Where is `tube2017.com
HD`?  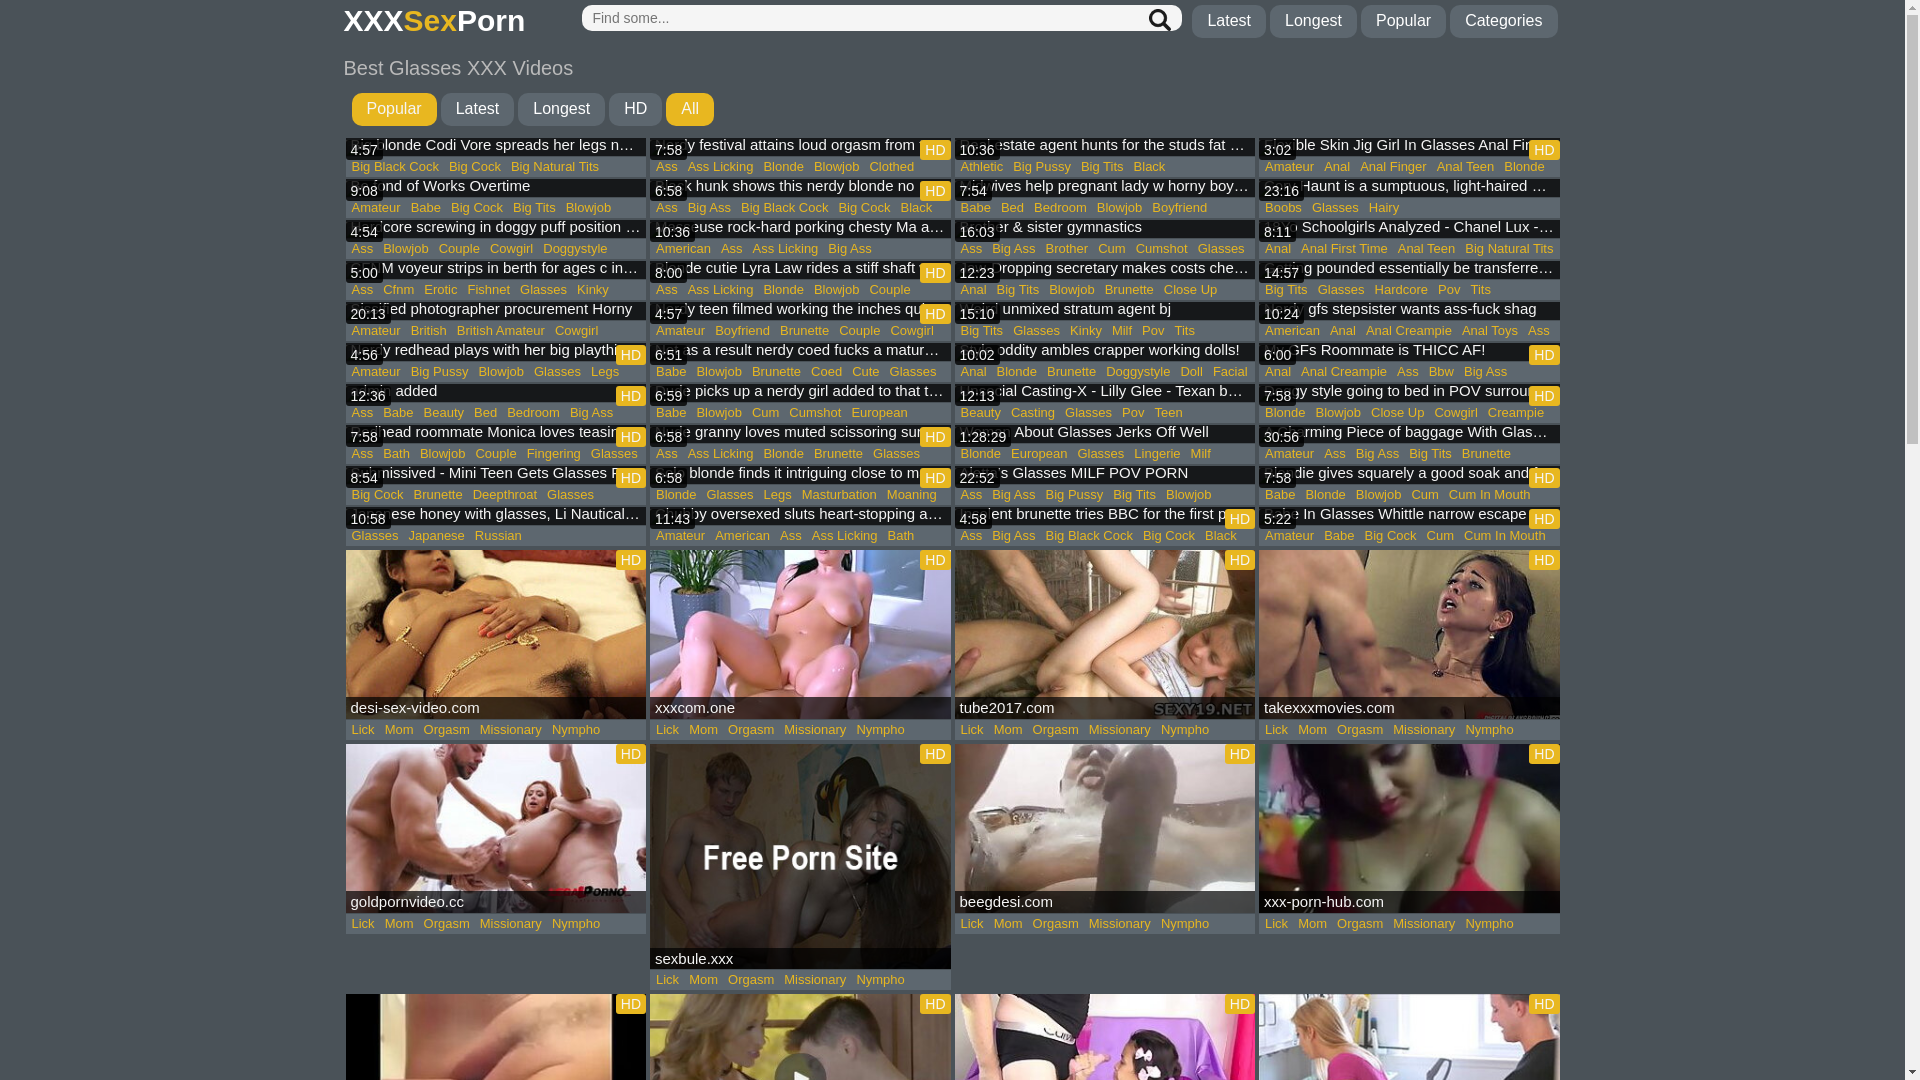
tube2017.com
HD is located at coordinates (1104, 634).